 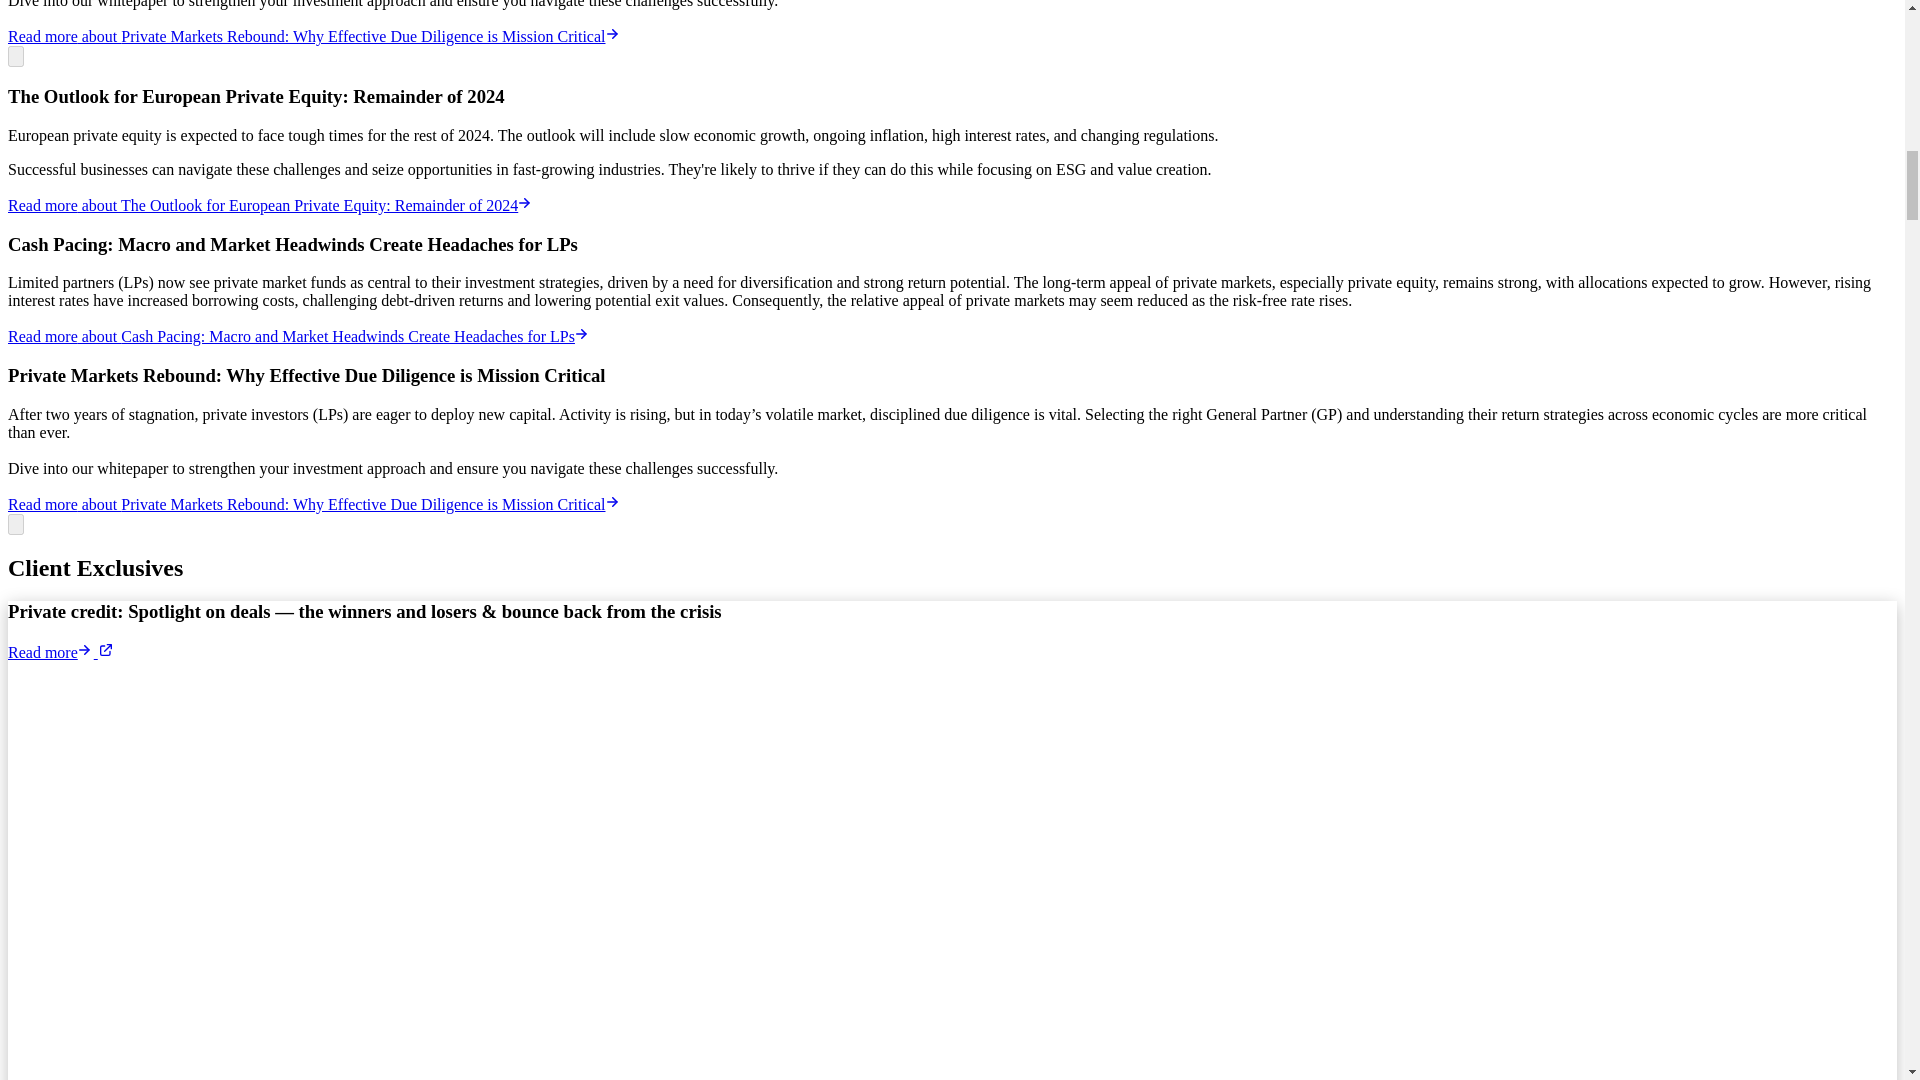 I want to click on Read more, so click(x=60, y=652).